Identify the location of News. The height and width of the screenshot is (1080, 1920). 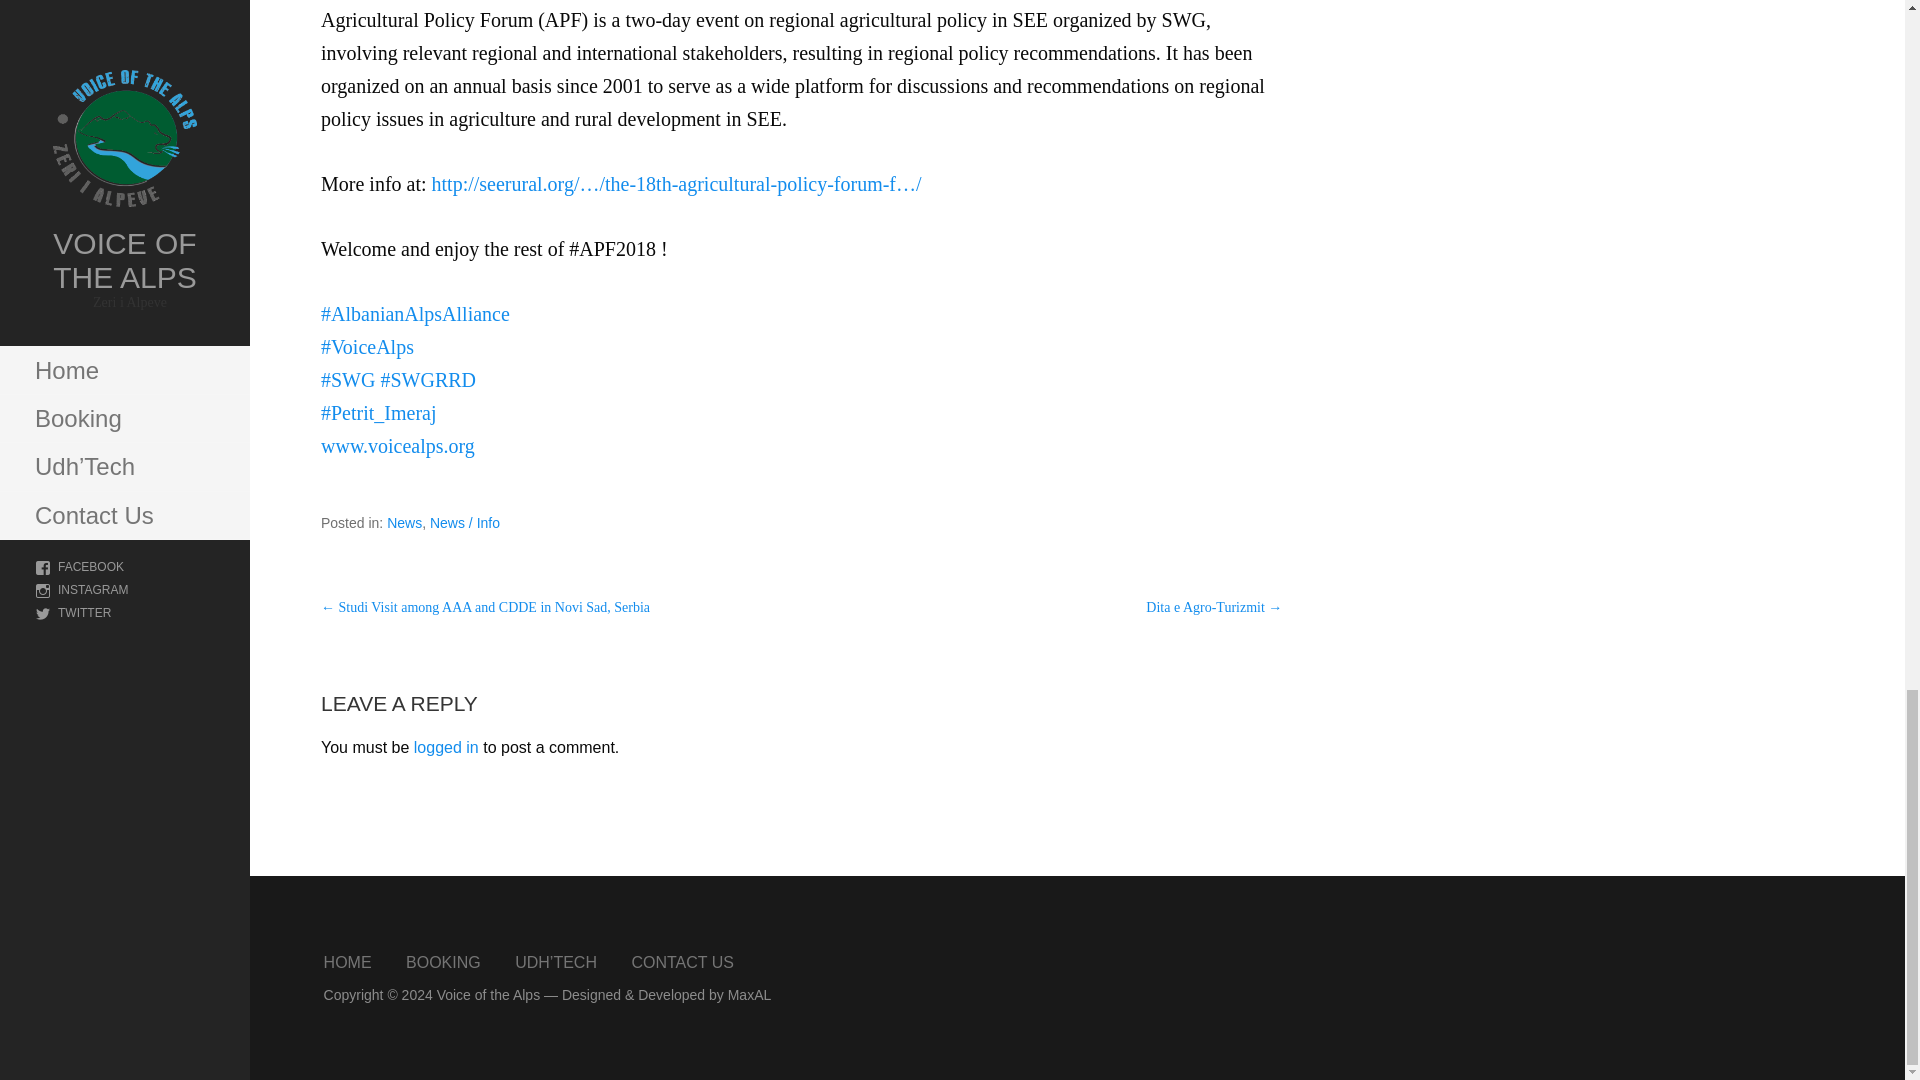
(404, 523).